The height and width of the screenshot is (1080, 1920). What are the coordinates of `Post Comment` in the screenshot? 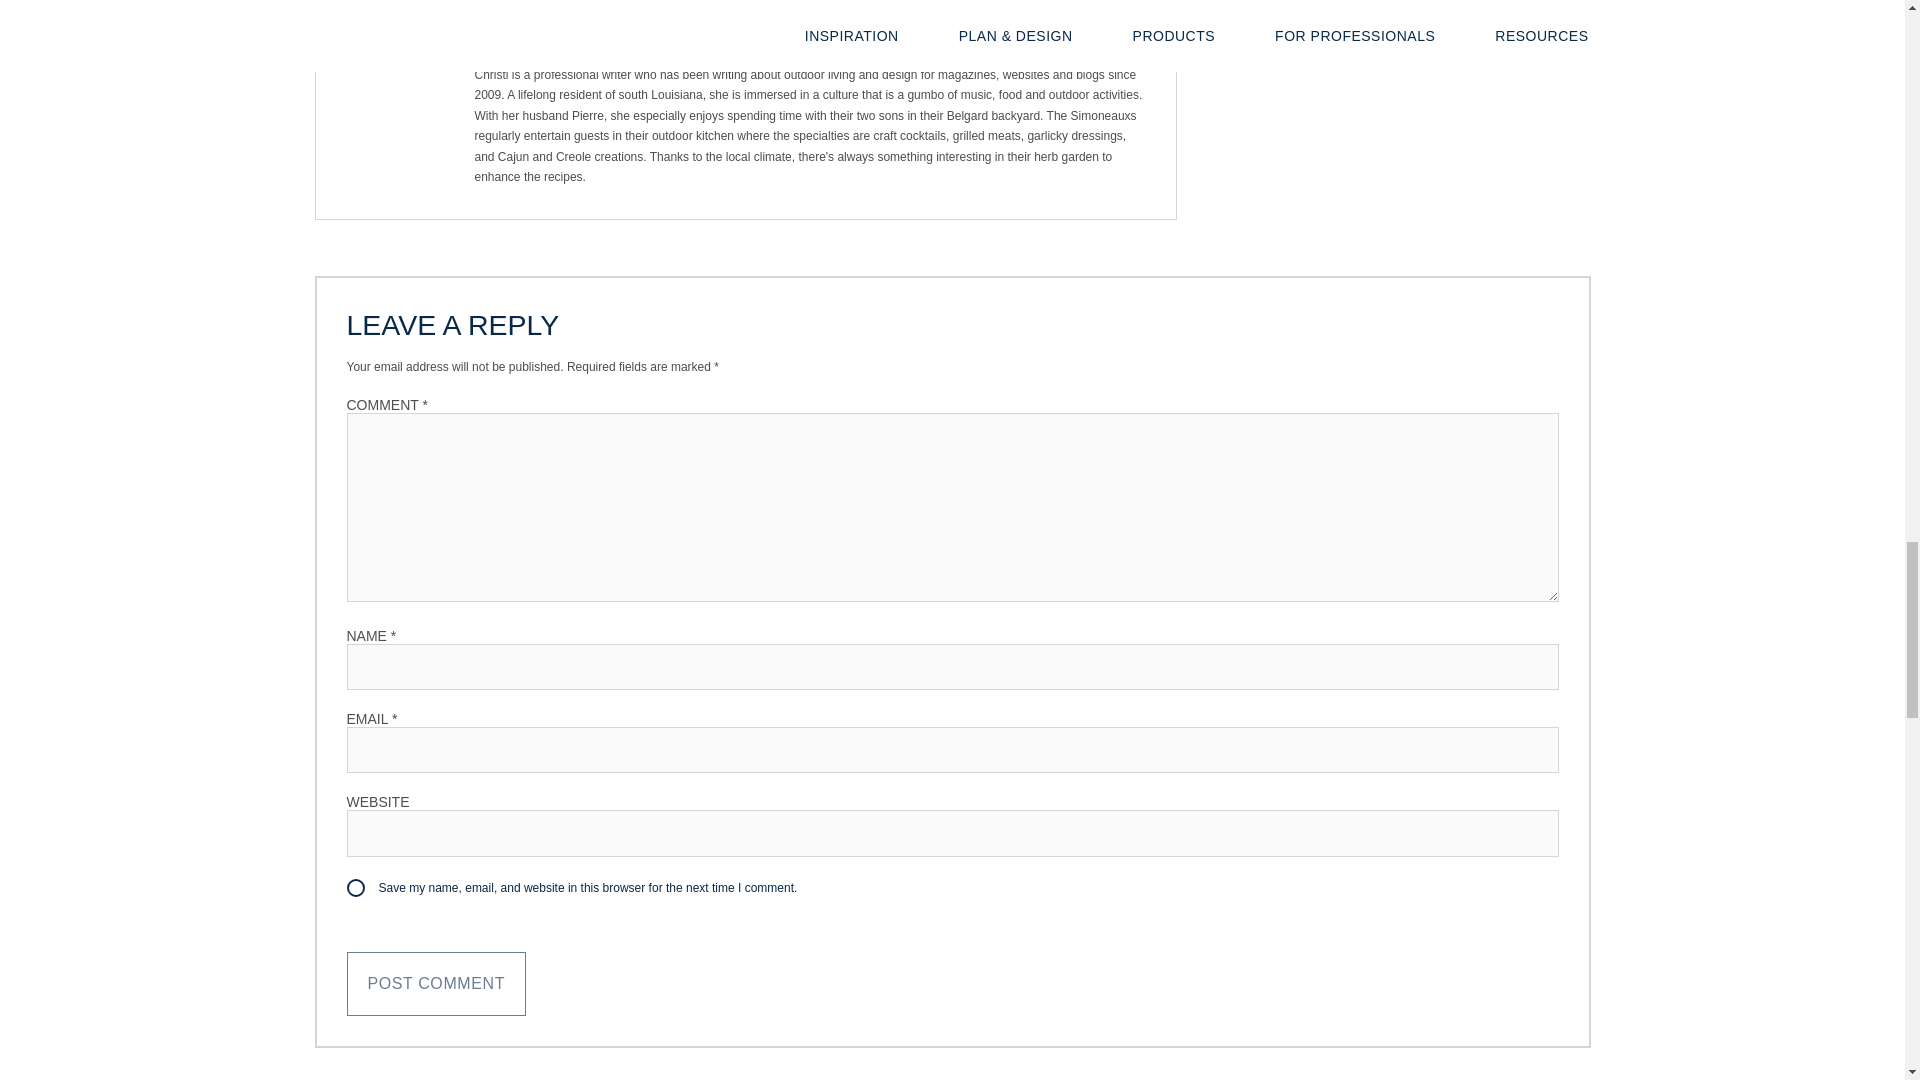 It's located at (436, 983).